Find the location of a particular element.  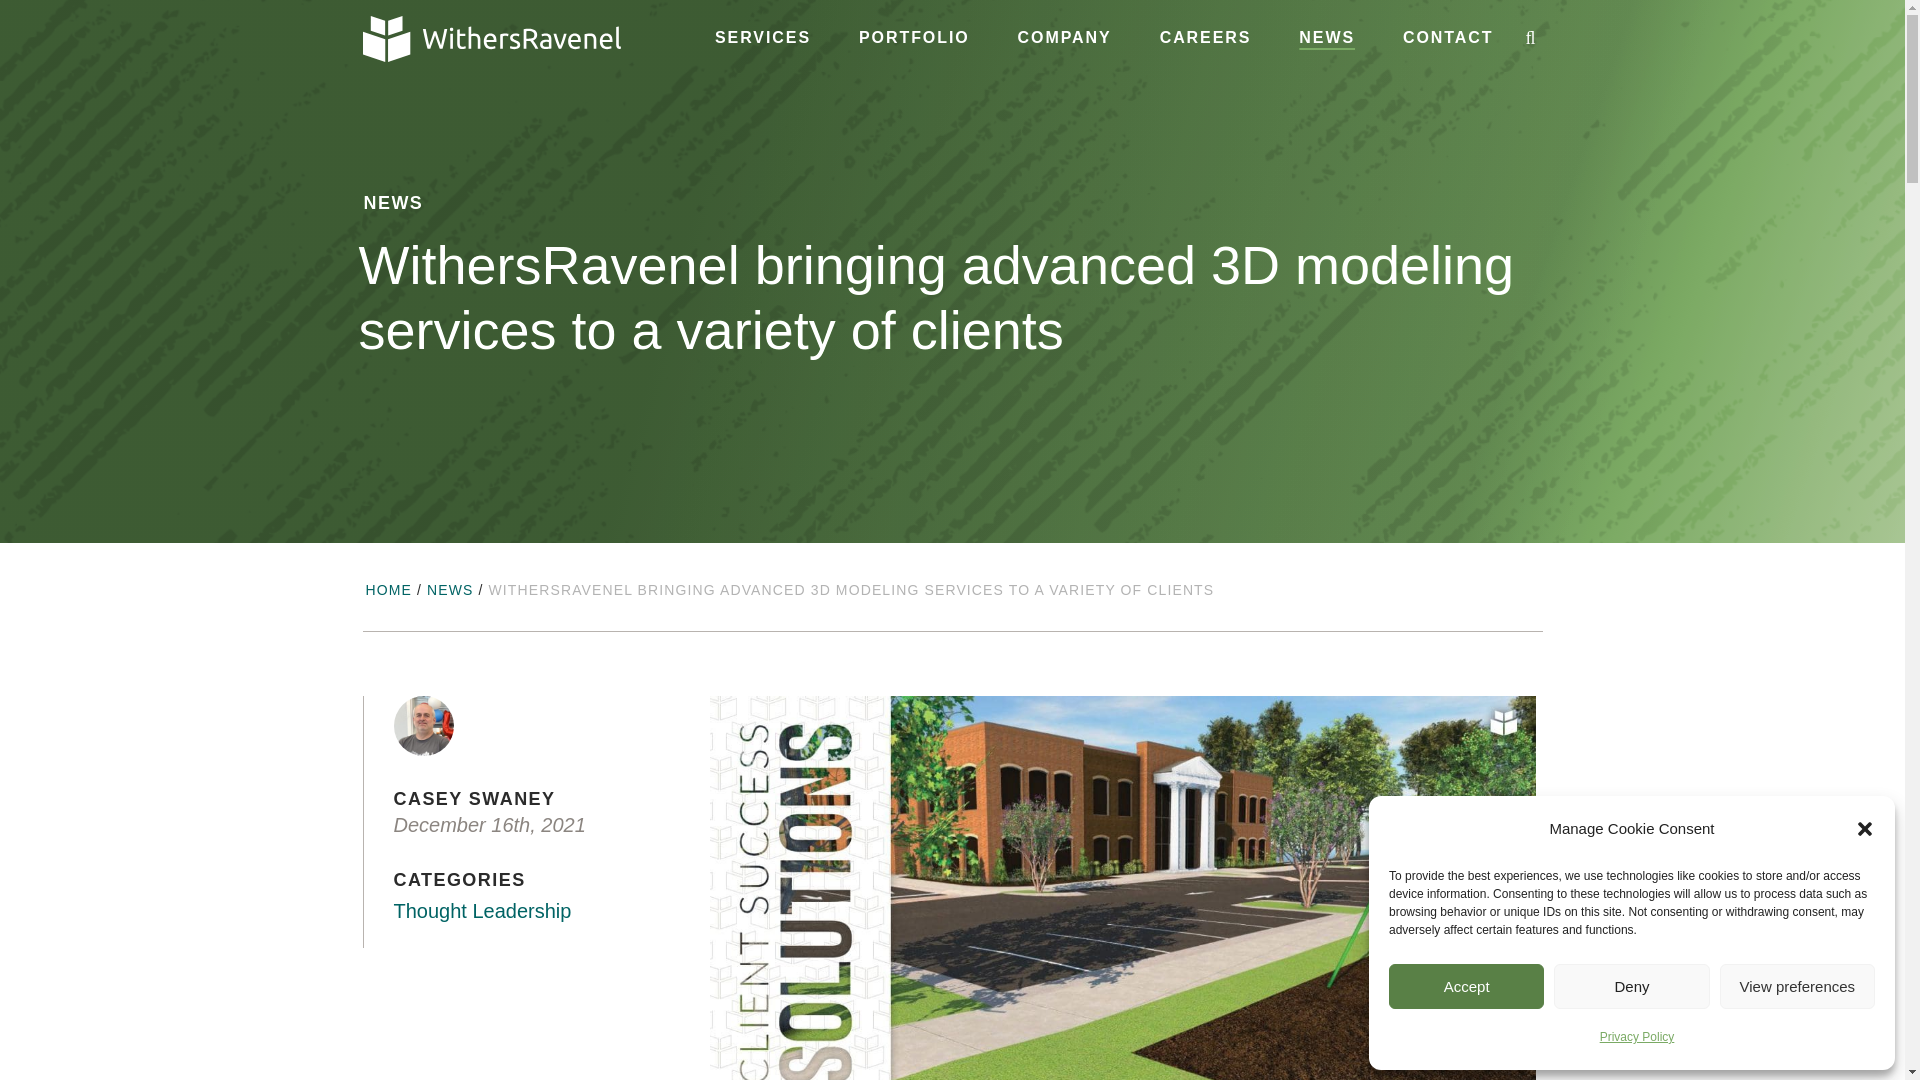

Deny is located at coordinates (1630, 986).